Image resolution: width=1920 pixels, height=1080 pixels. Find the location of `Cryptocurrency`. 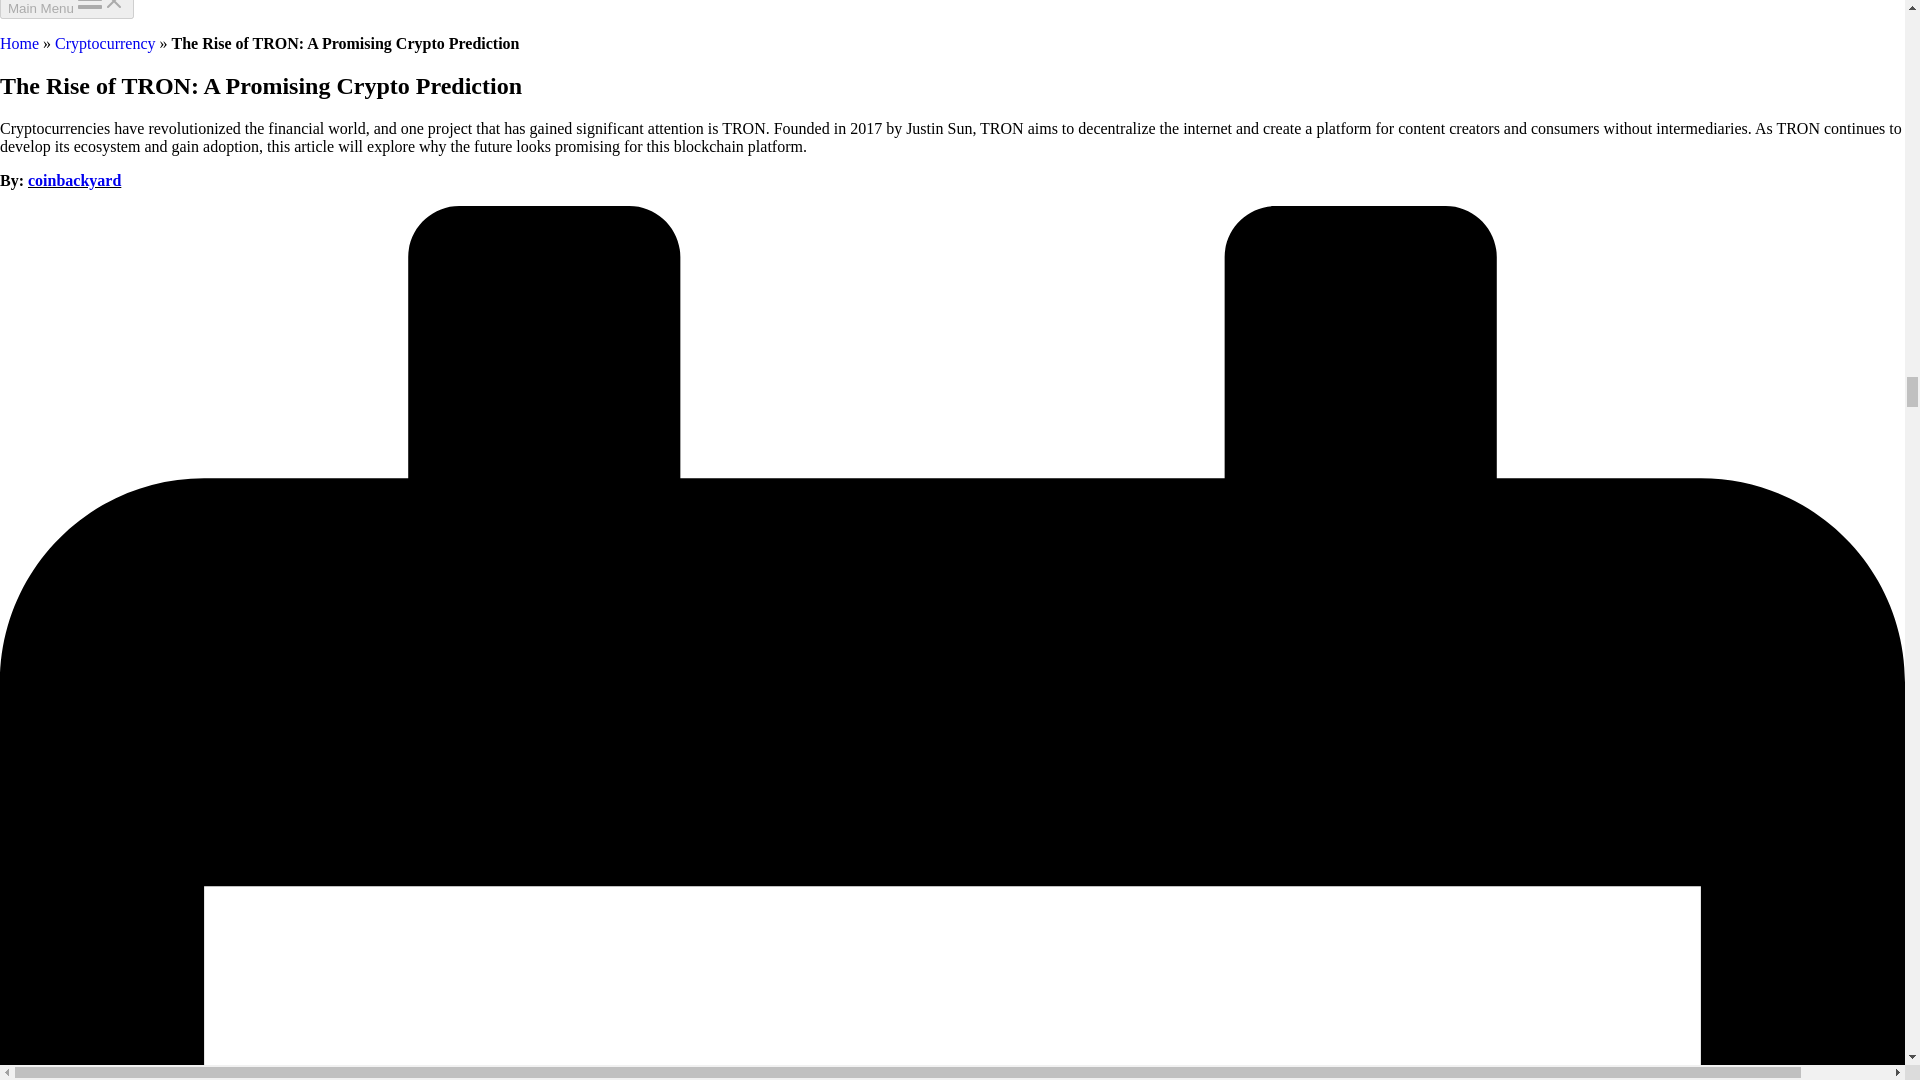

Cryptocurrency is located at coordinates (105, 42).